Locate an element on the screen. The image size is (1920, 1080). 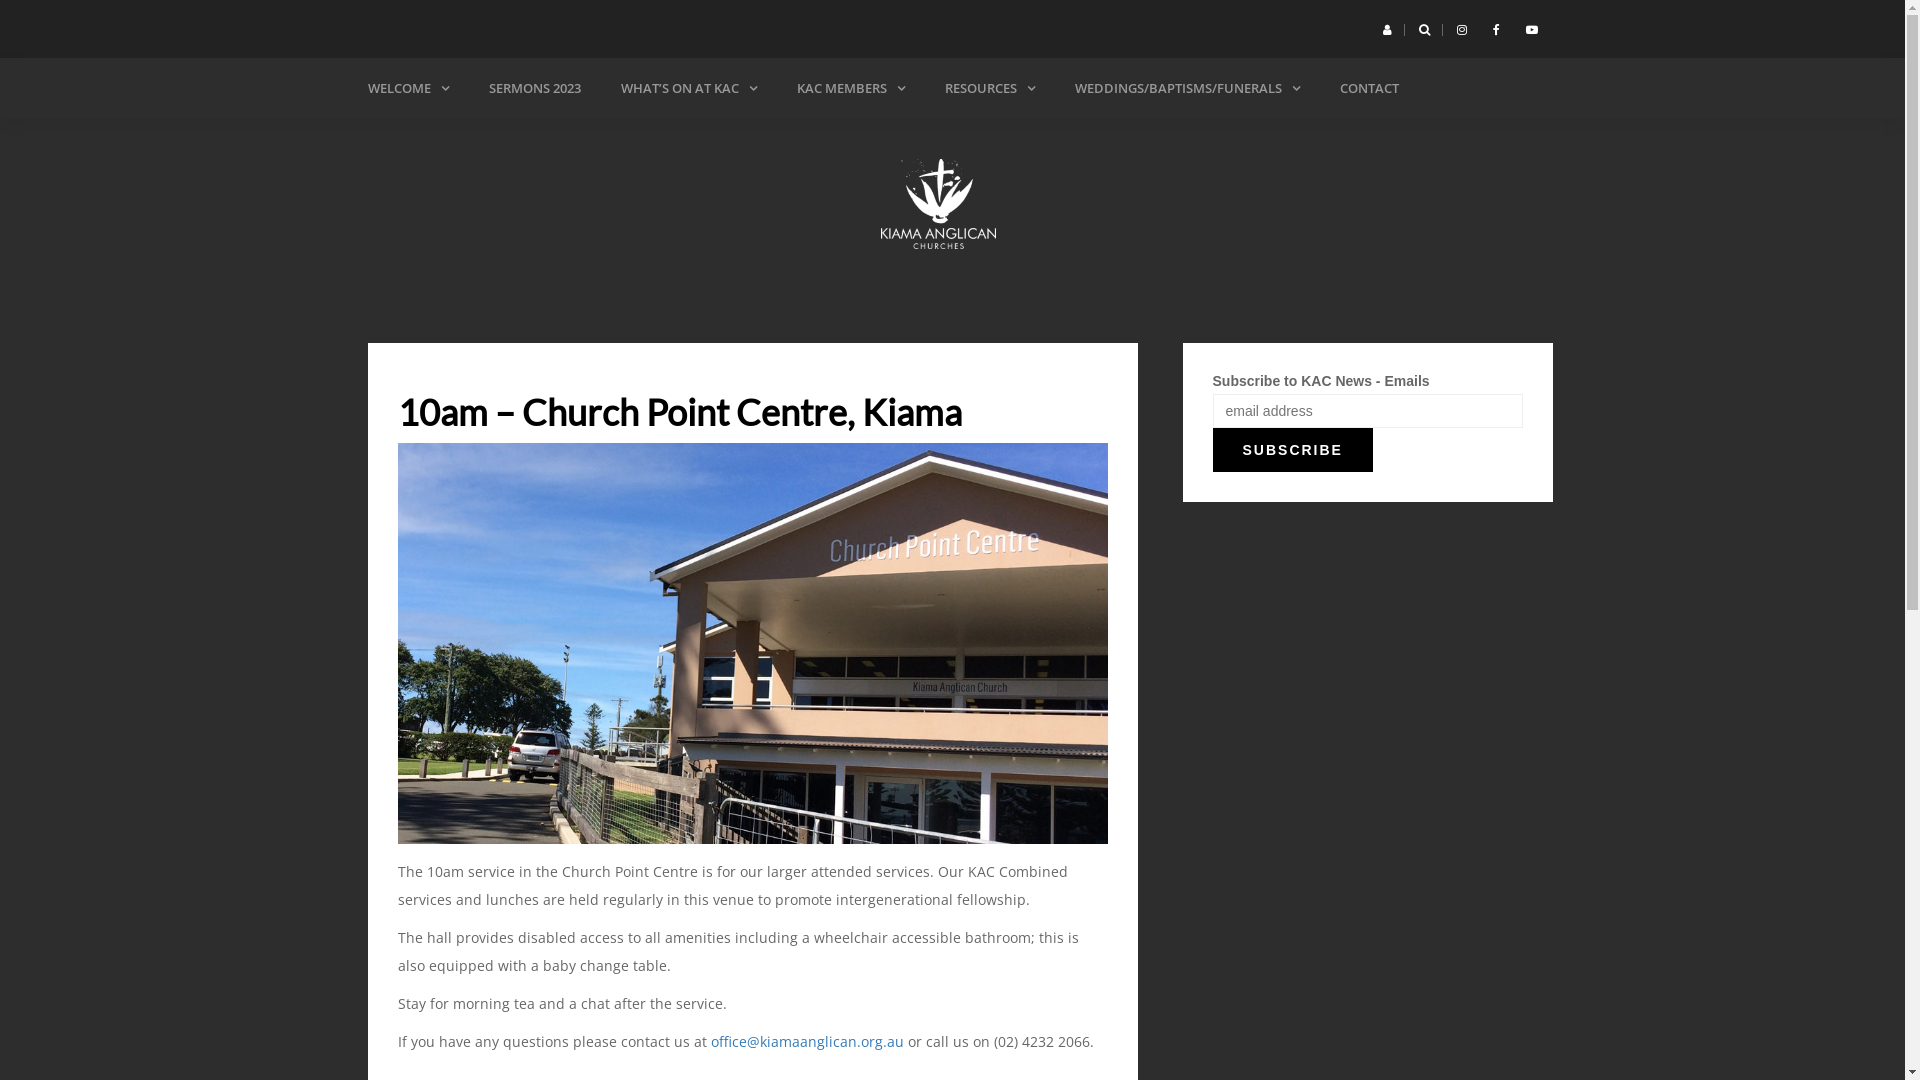
KAC MEMBERS is located at coordinates (850, 88).